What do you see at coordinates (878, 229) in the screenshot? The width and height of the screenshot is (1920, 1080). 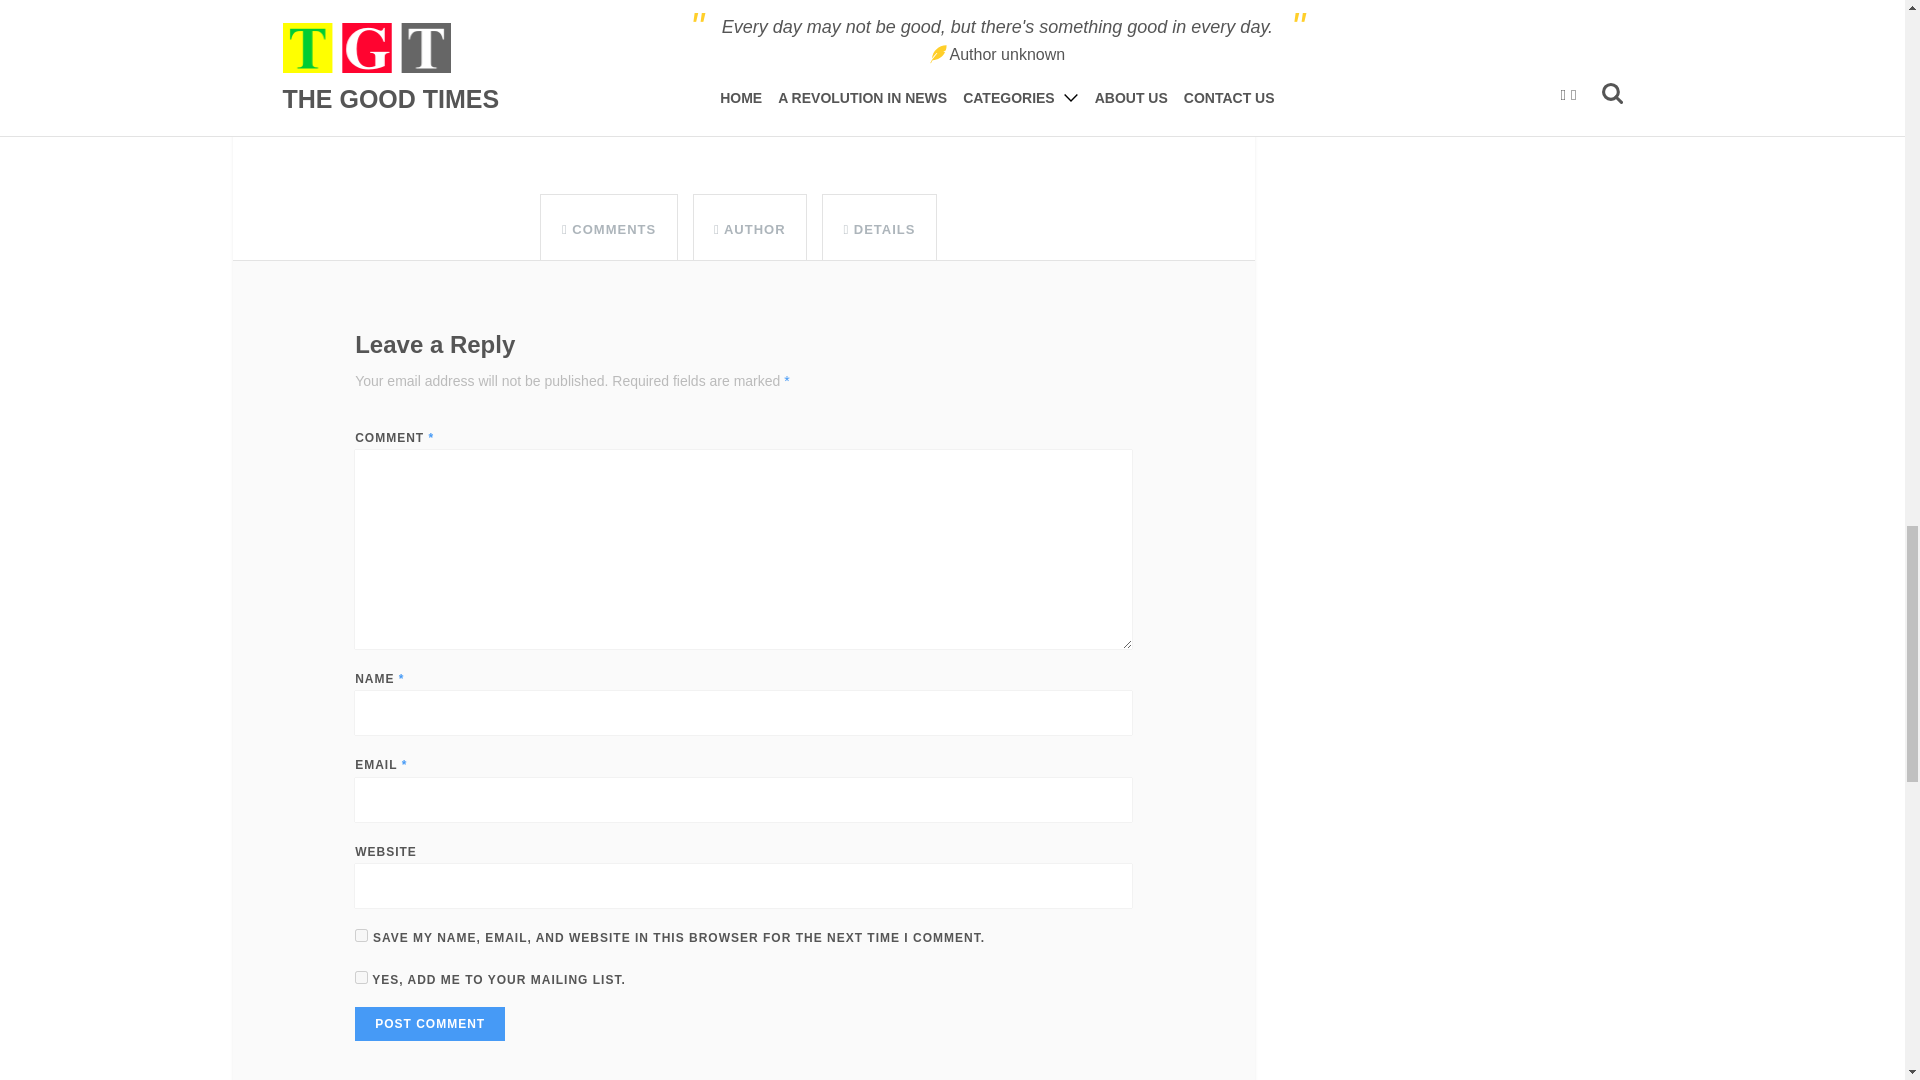 I see `DETAILS` at bounding box center [878, 229].